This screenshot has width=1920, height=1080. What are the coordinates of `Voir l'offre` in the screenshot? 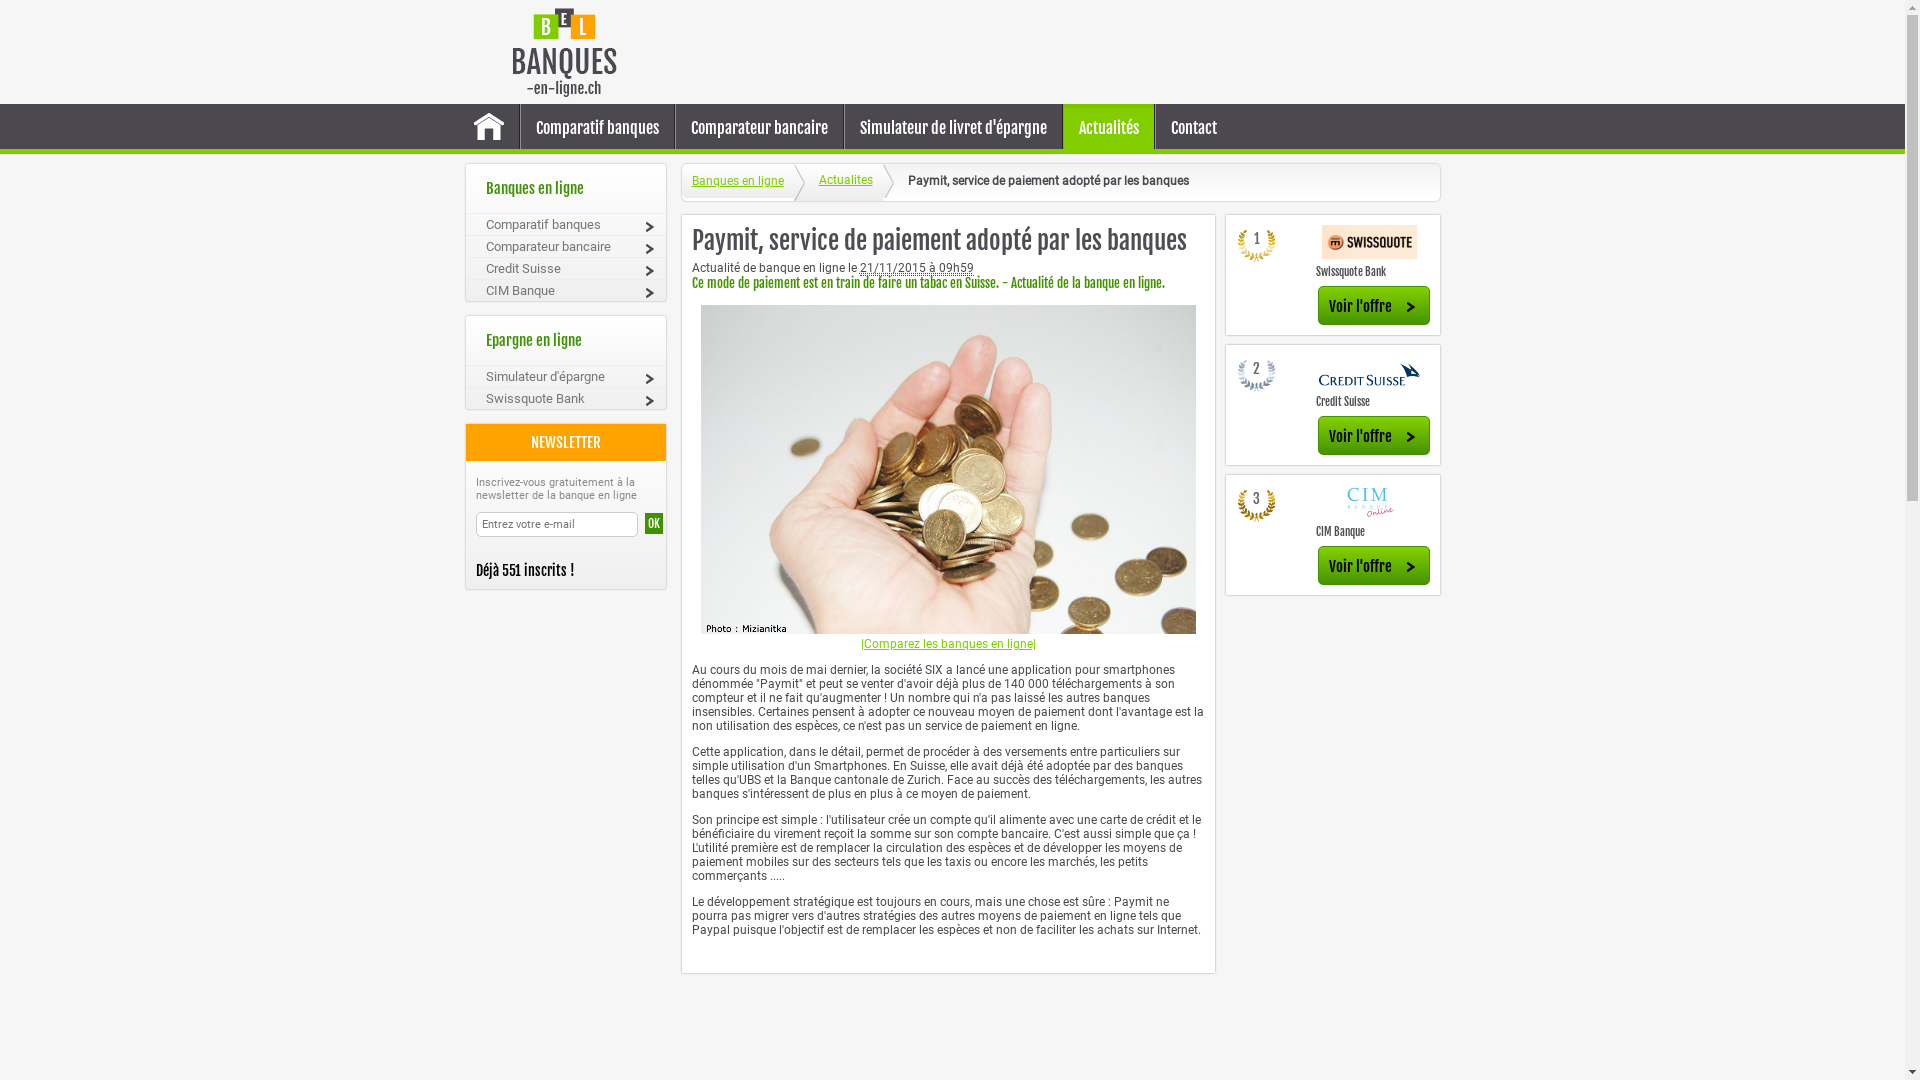 It's located at (1374, 566).